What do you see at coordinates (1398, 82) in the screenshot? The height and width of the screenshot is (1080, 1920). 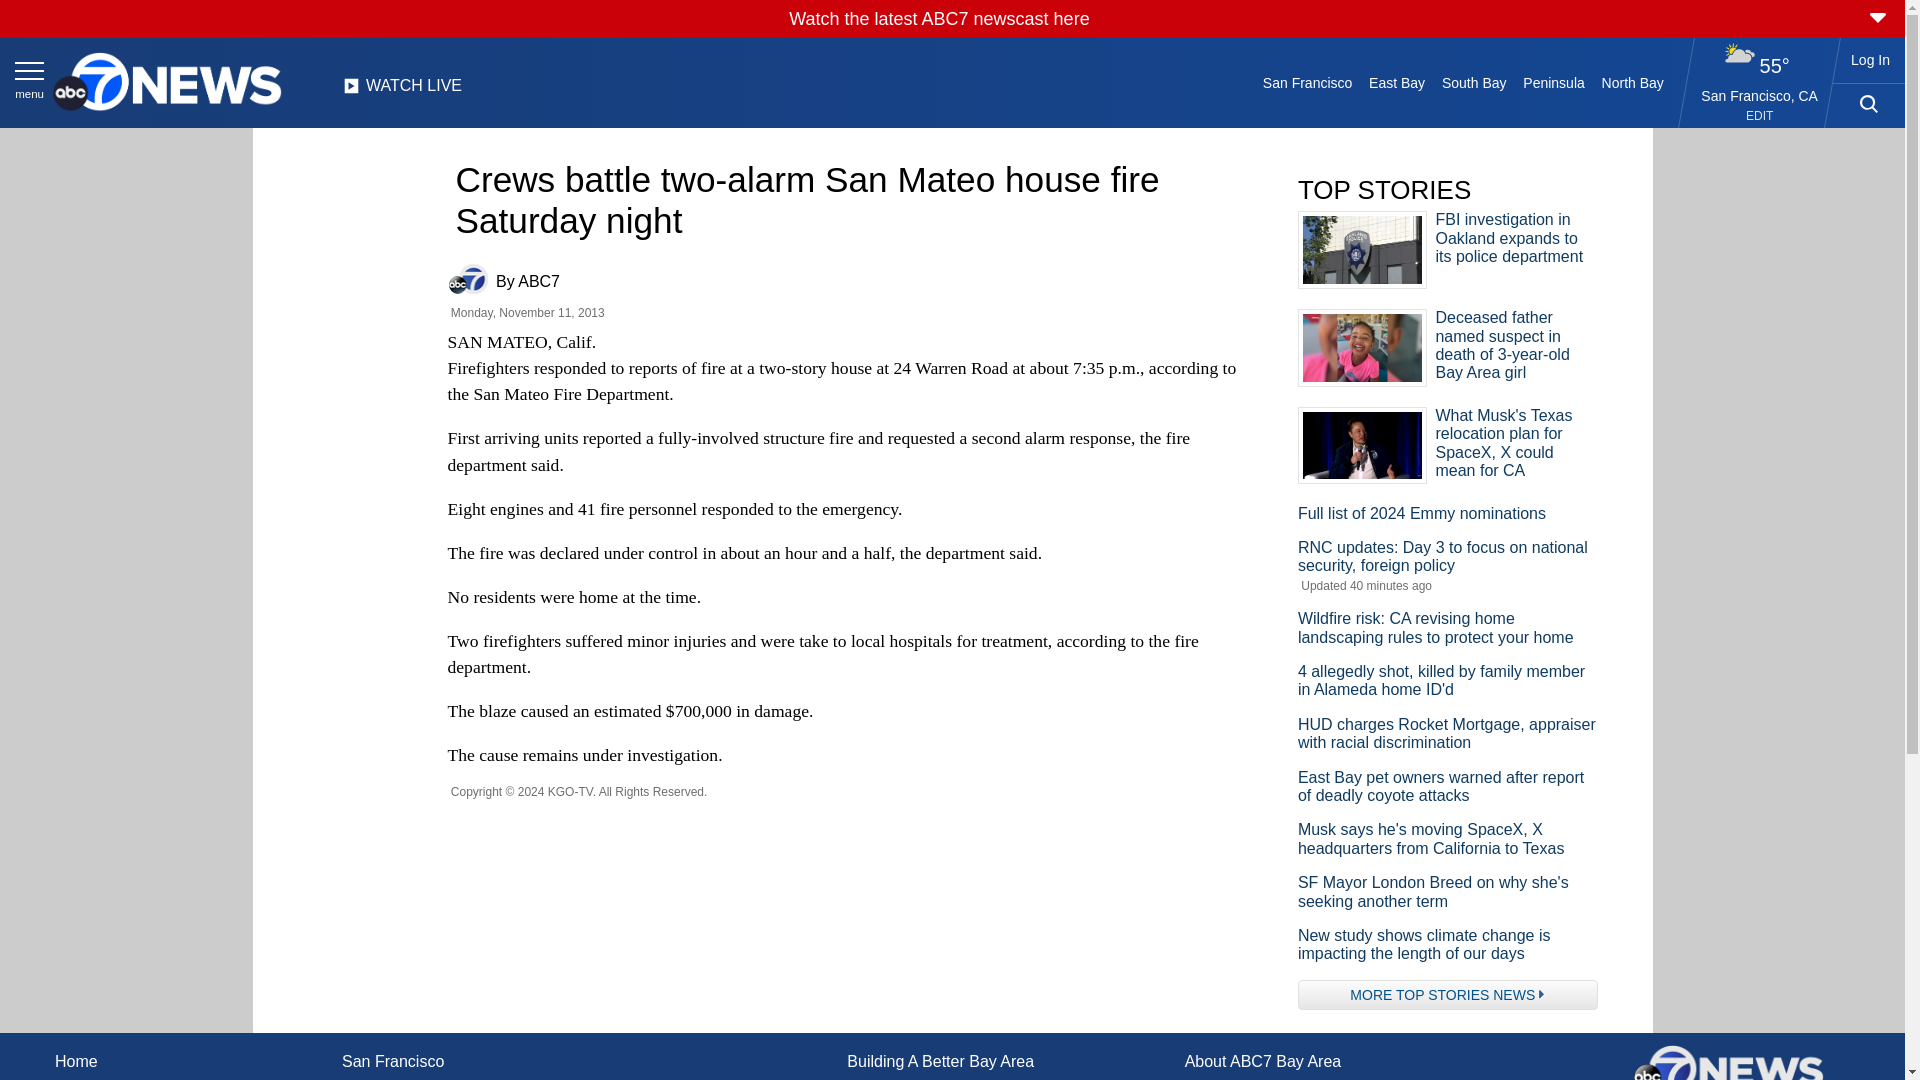 I see `East Bay` at bounding box center [1398, 82].